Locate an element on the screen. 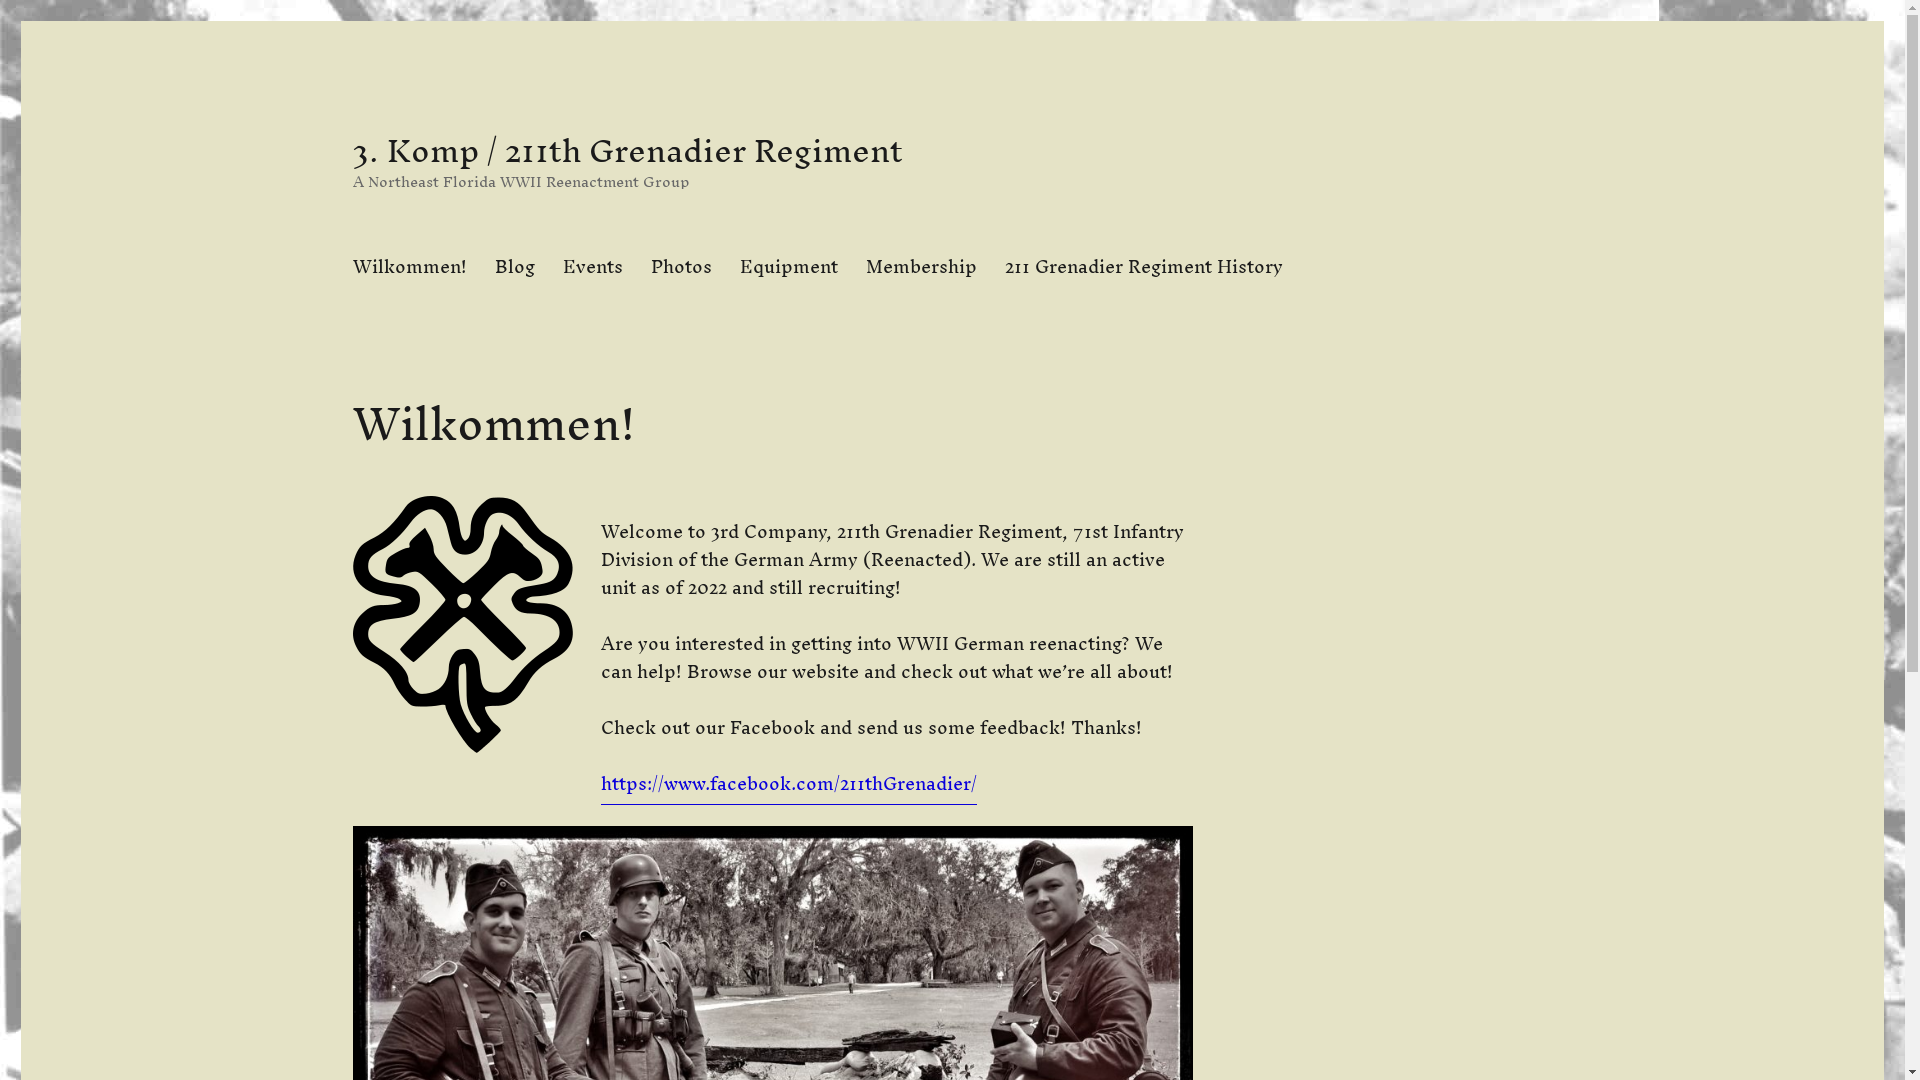  Events is located at coordinates (592, 266).